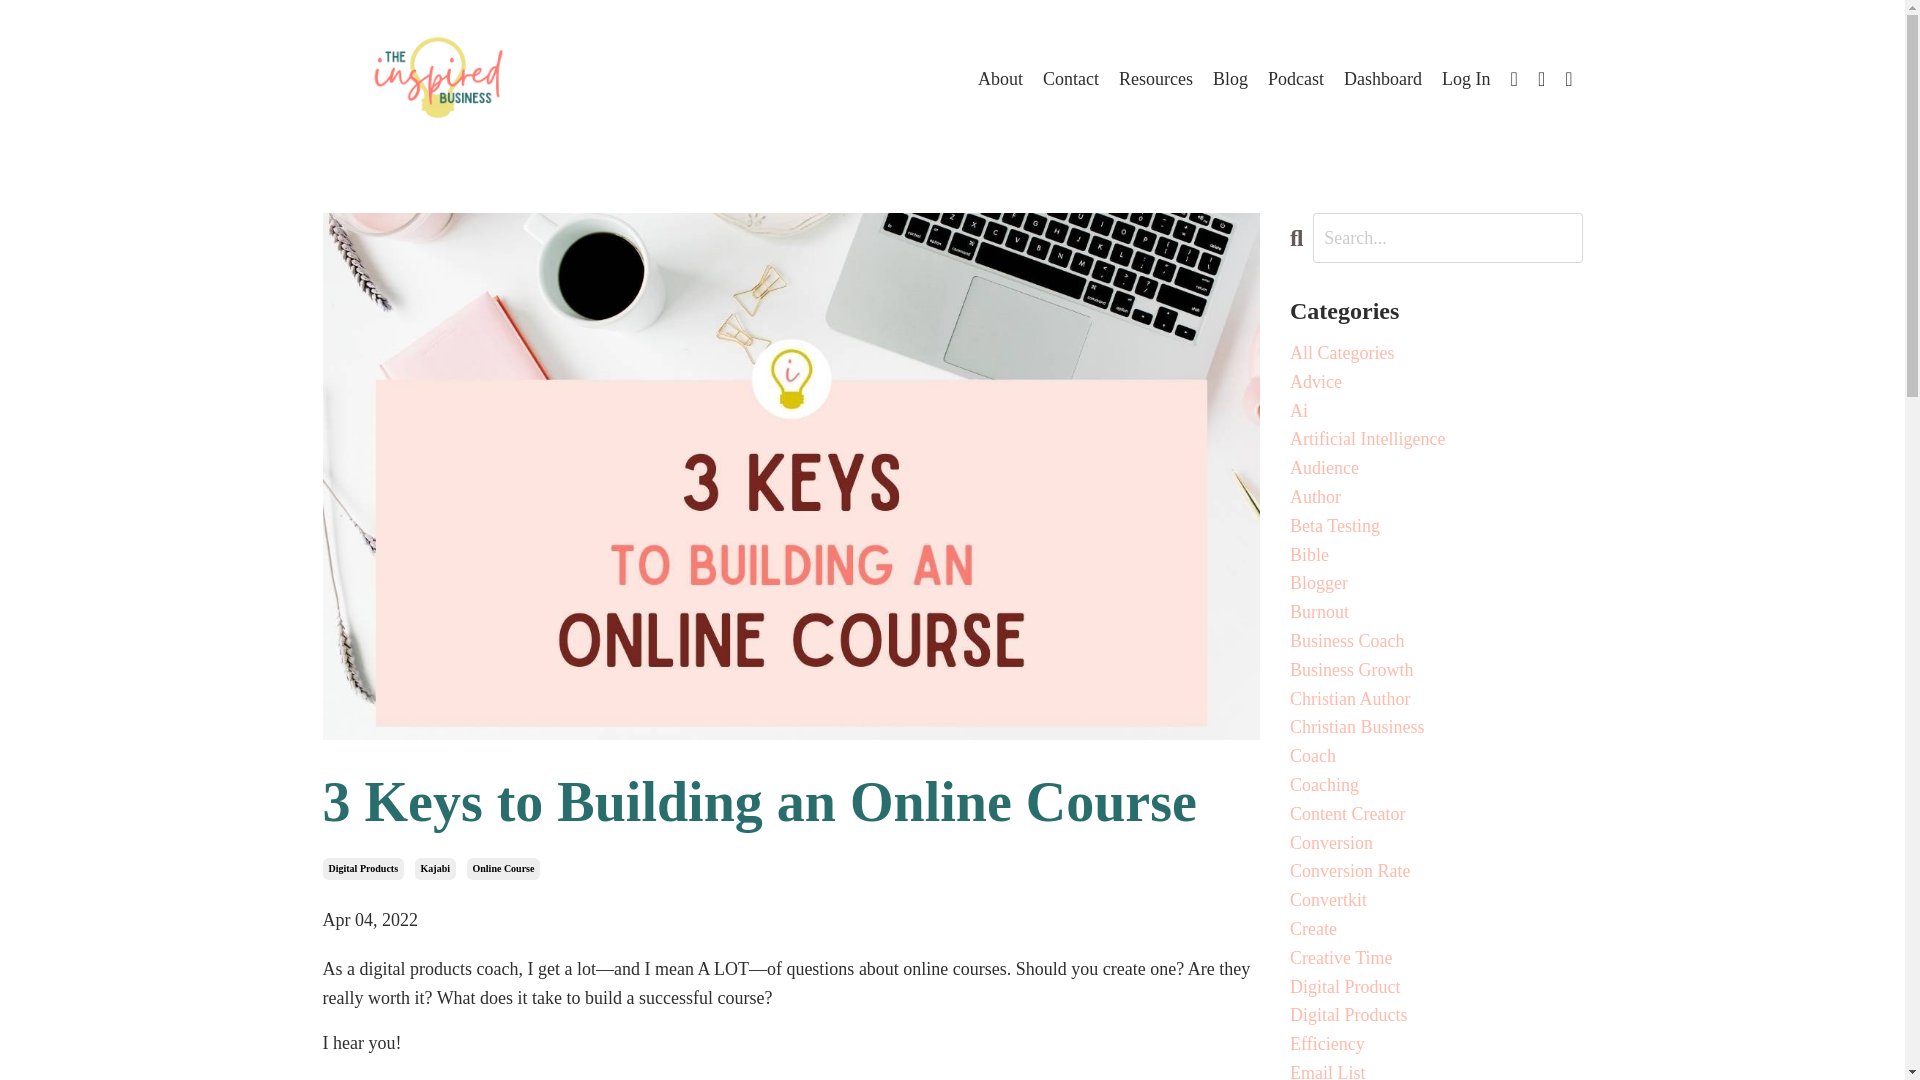  I want to click on Christian Business, so click(1436, 726).